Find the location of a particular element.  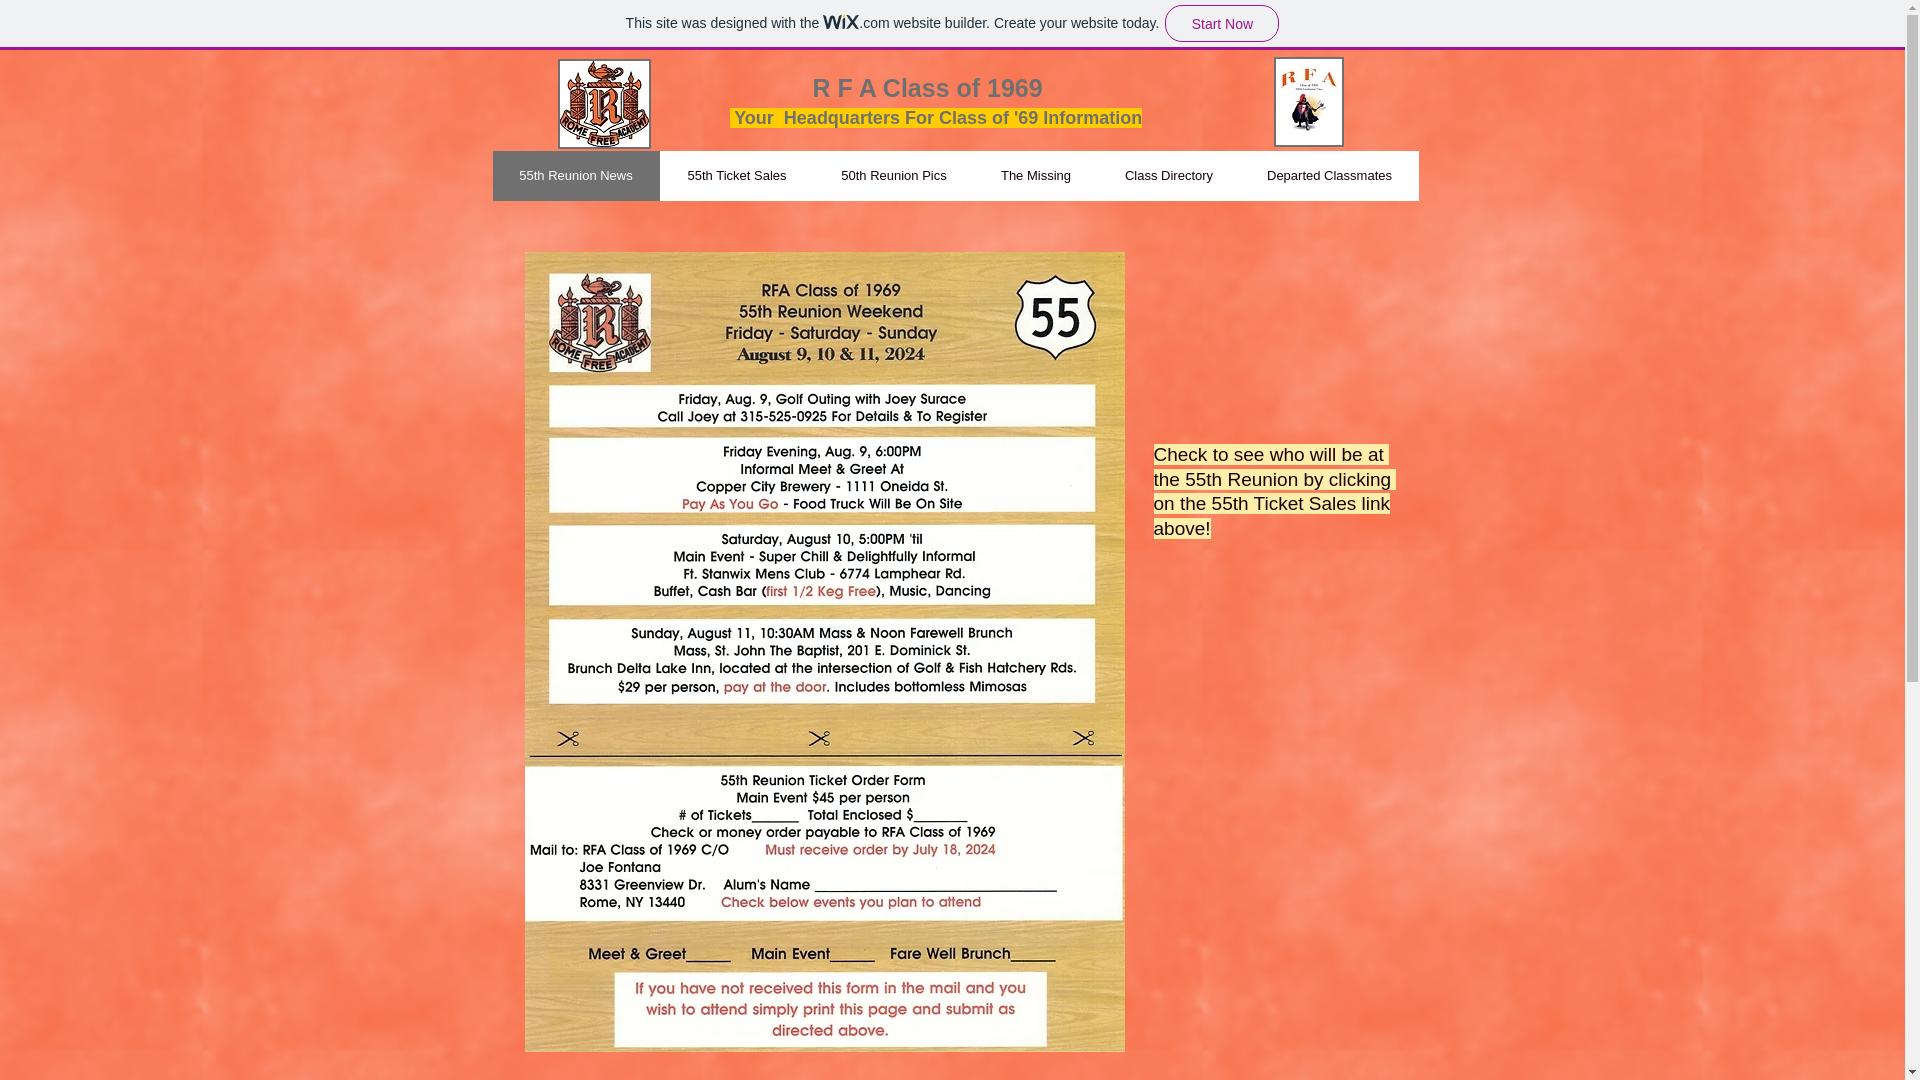

Class Directory is located at coordinates (1169, 176).